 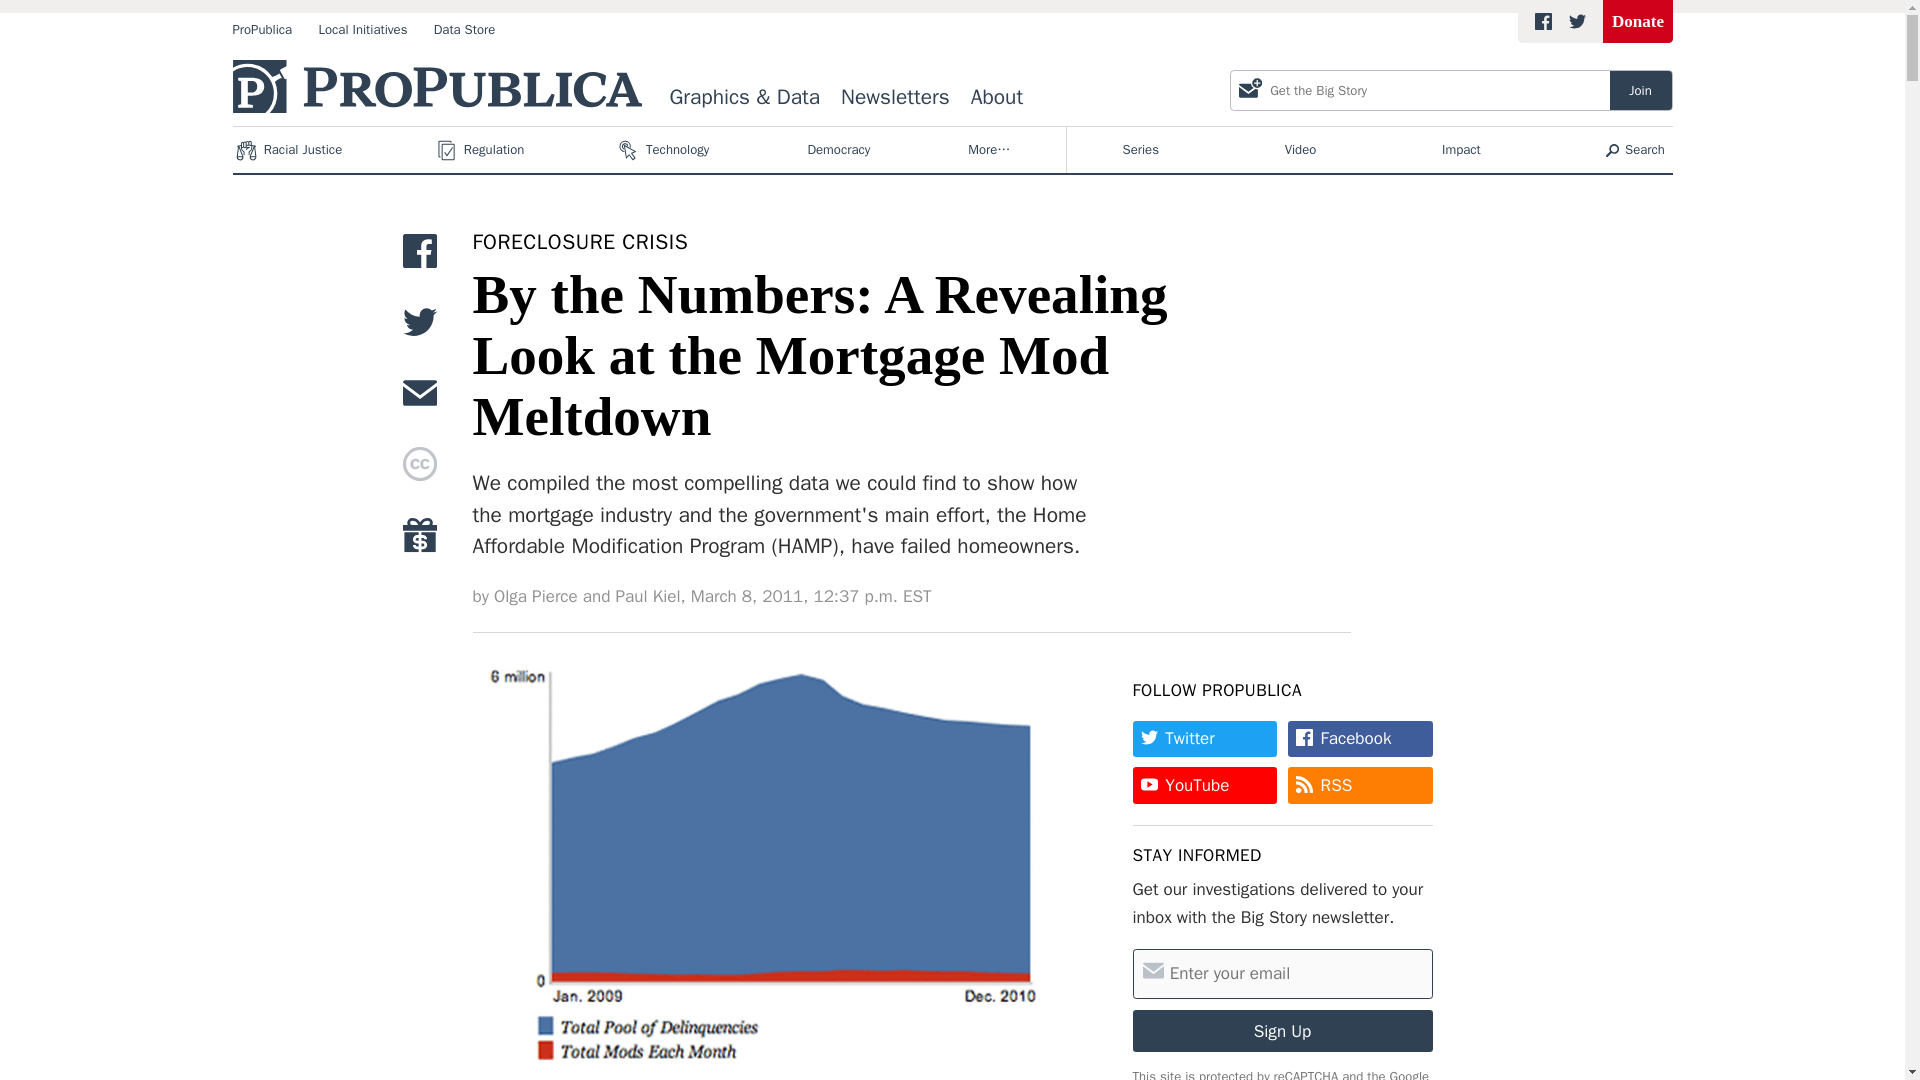 What do you see at coordinates (1300, 150) in the screenshot?
I see `Video` at bounding box center [1300, 150].